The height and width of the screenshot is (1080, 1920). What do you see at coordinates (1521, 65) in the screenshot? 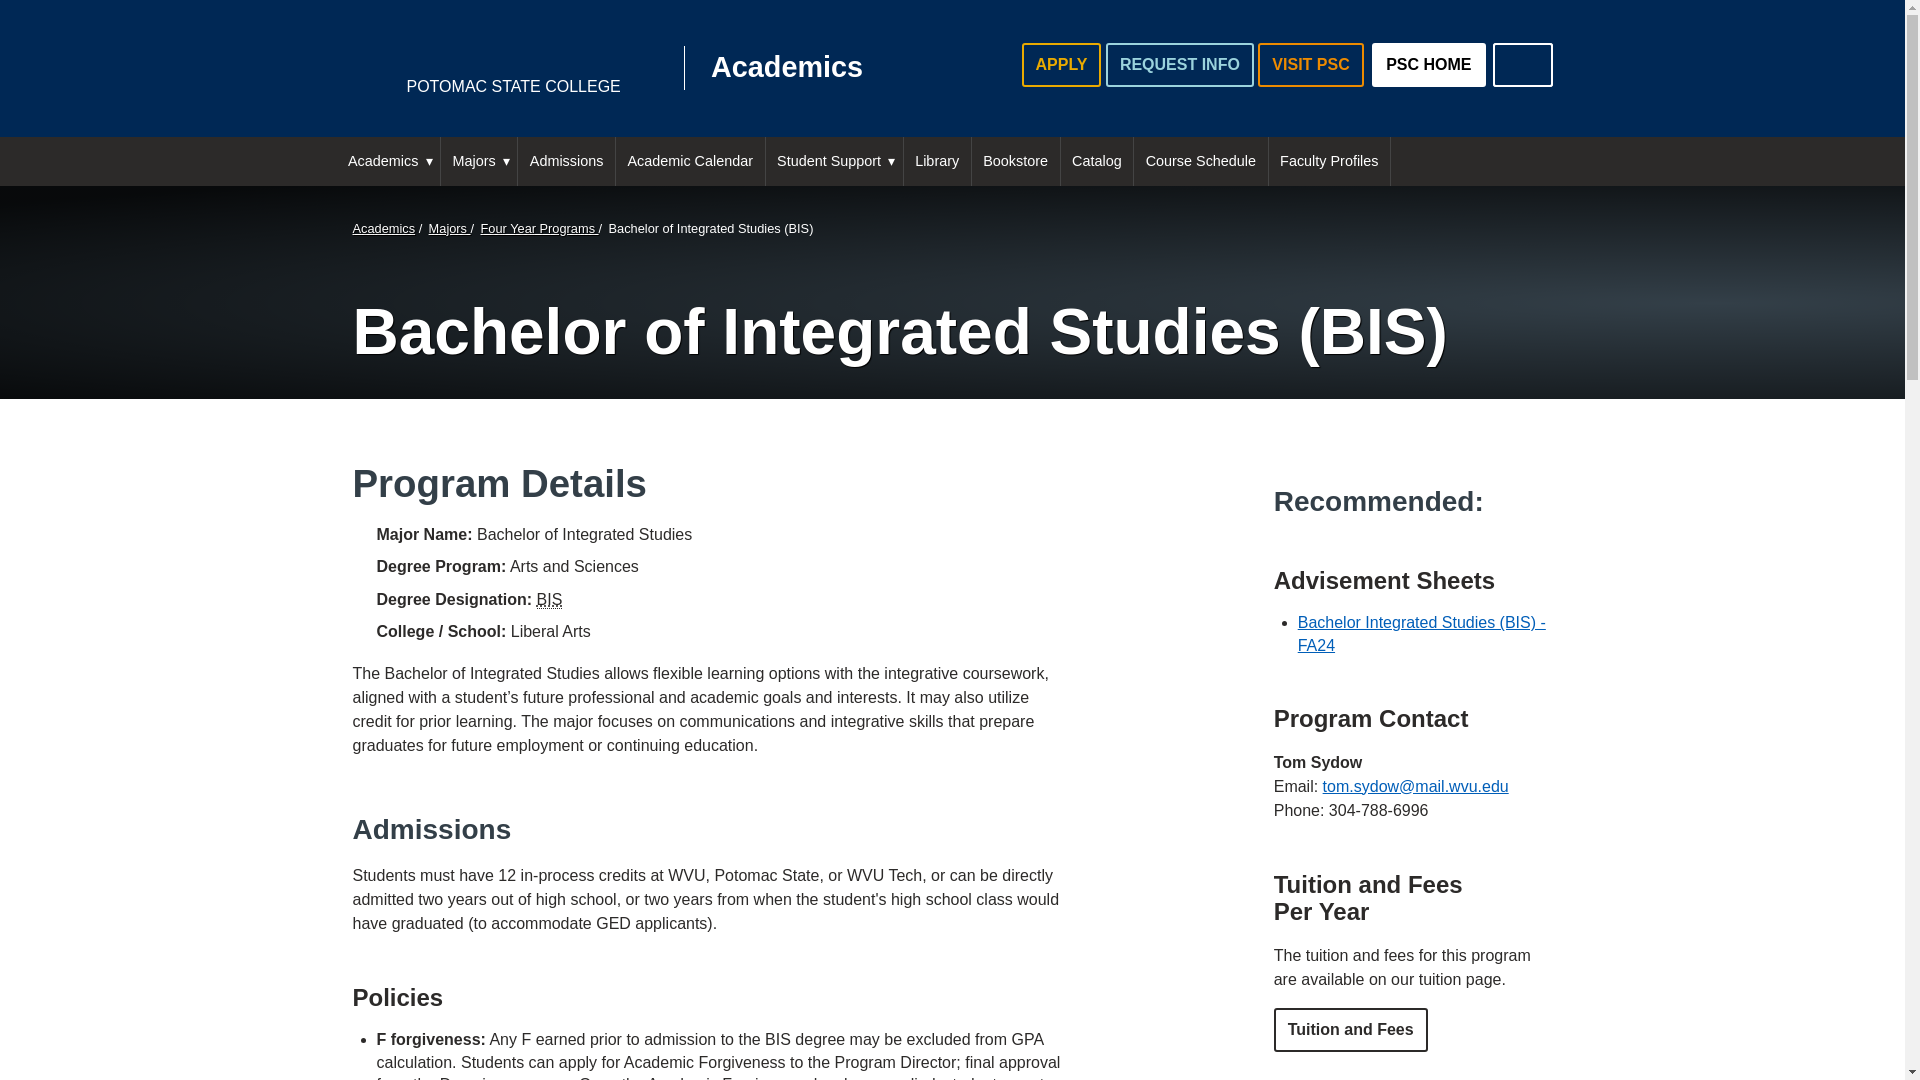
I see `Faculty Profiles` at bounding box center [1521, 65].